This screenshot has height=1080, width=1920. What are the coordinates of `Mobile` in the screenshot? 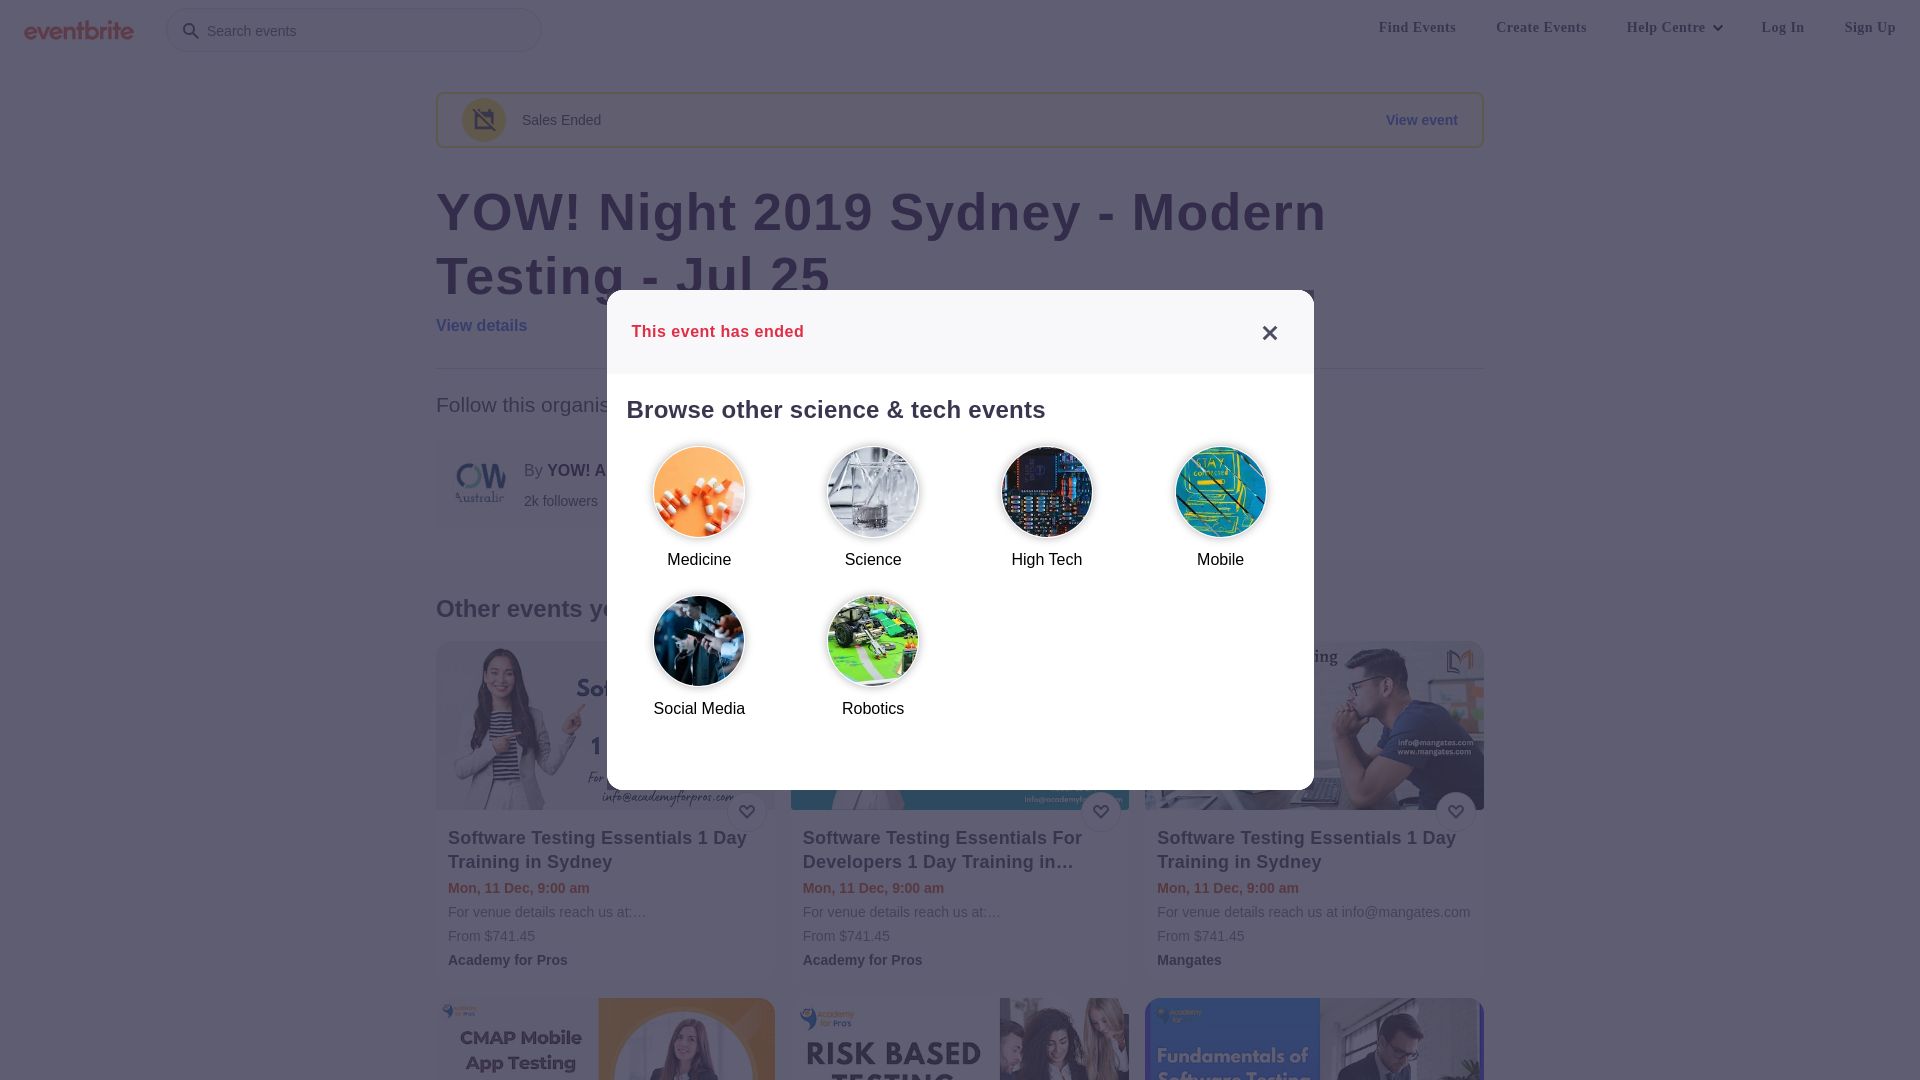 It's located at (1221, 516).